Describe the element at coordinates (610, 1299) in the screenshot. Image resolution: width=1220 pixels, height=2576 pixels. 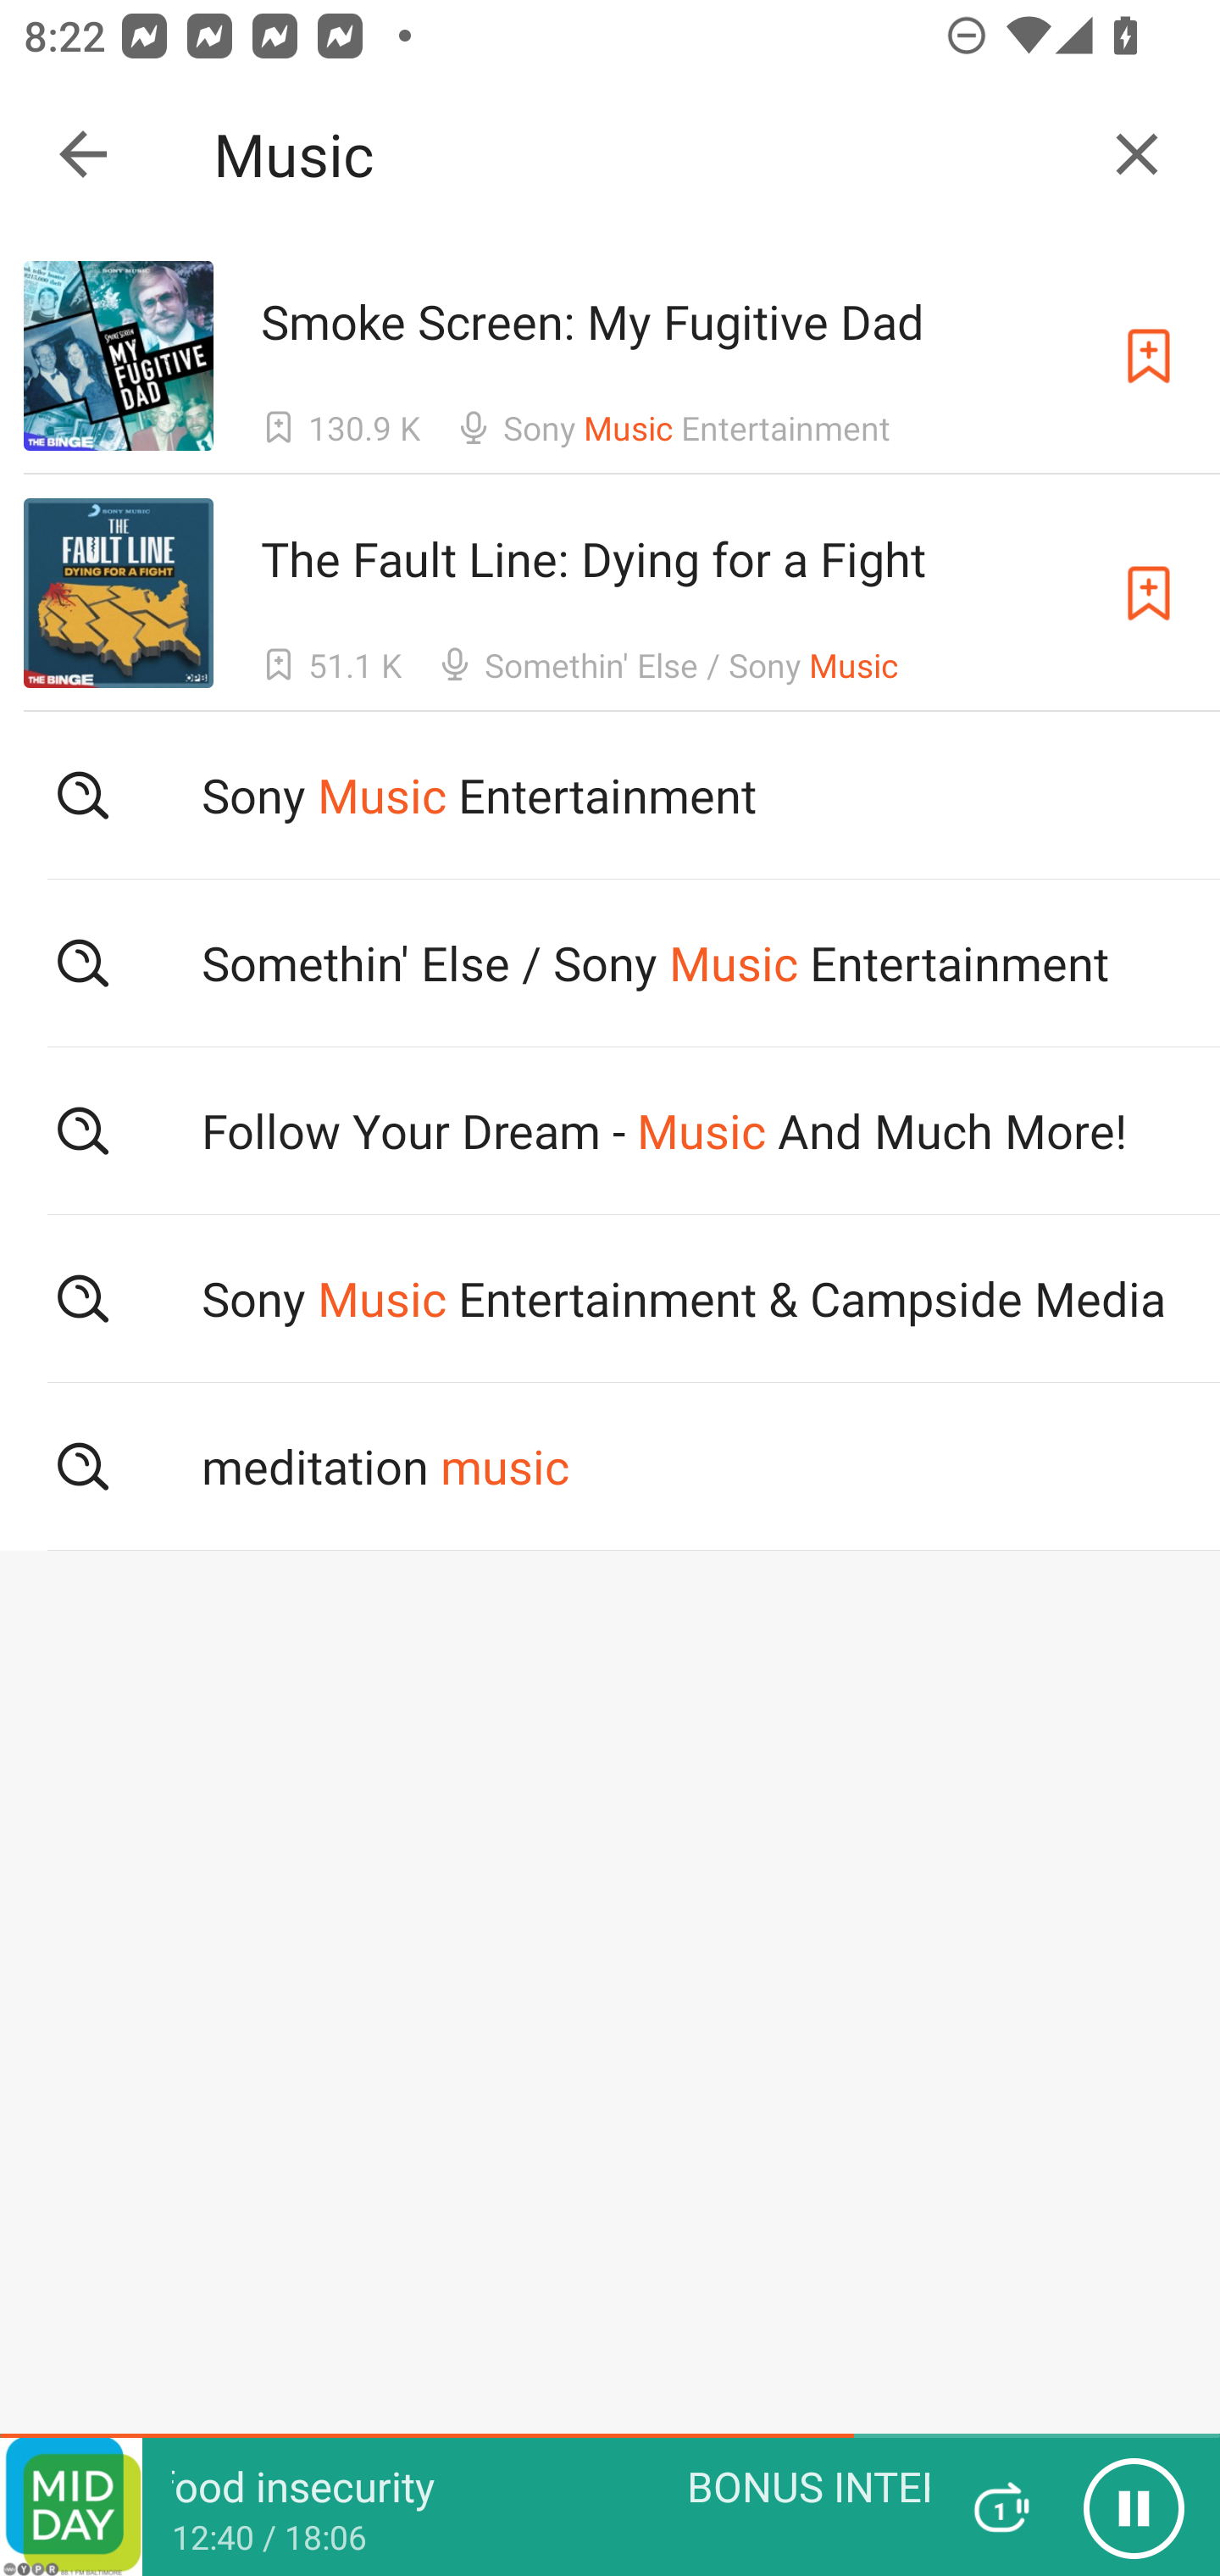
I see ` Sony Music Entertainment & Campside Media` at that location.